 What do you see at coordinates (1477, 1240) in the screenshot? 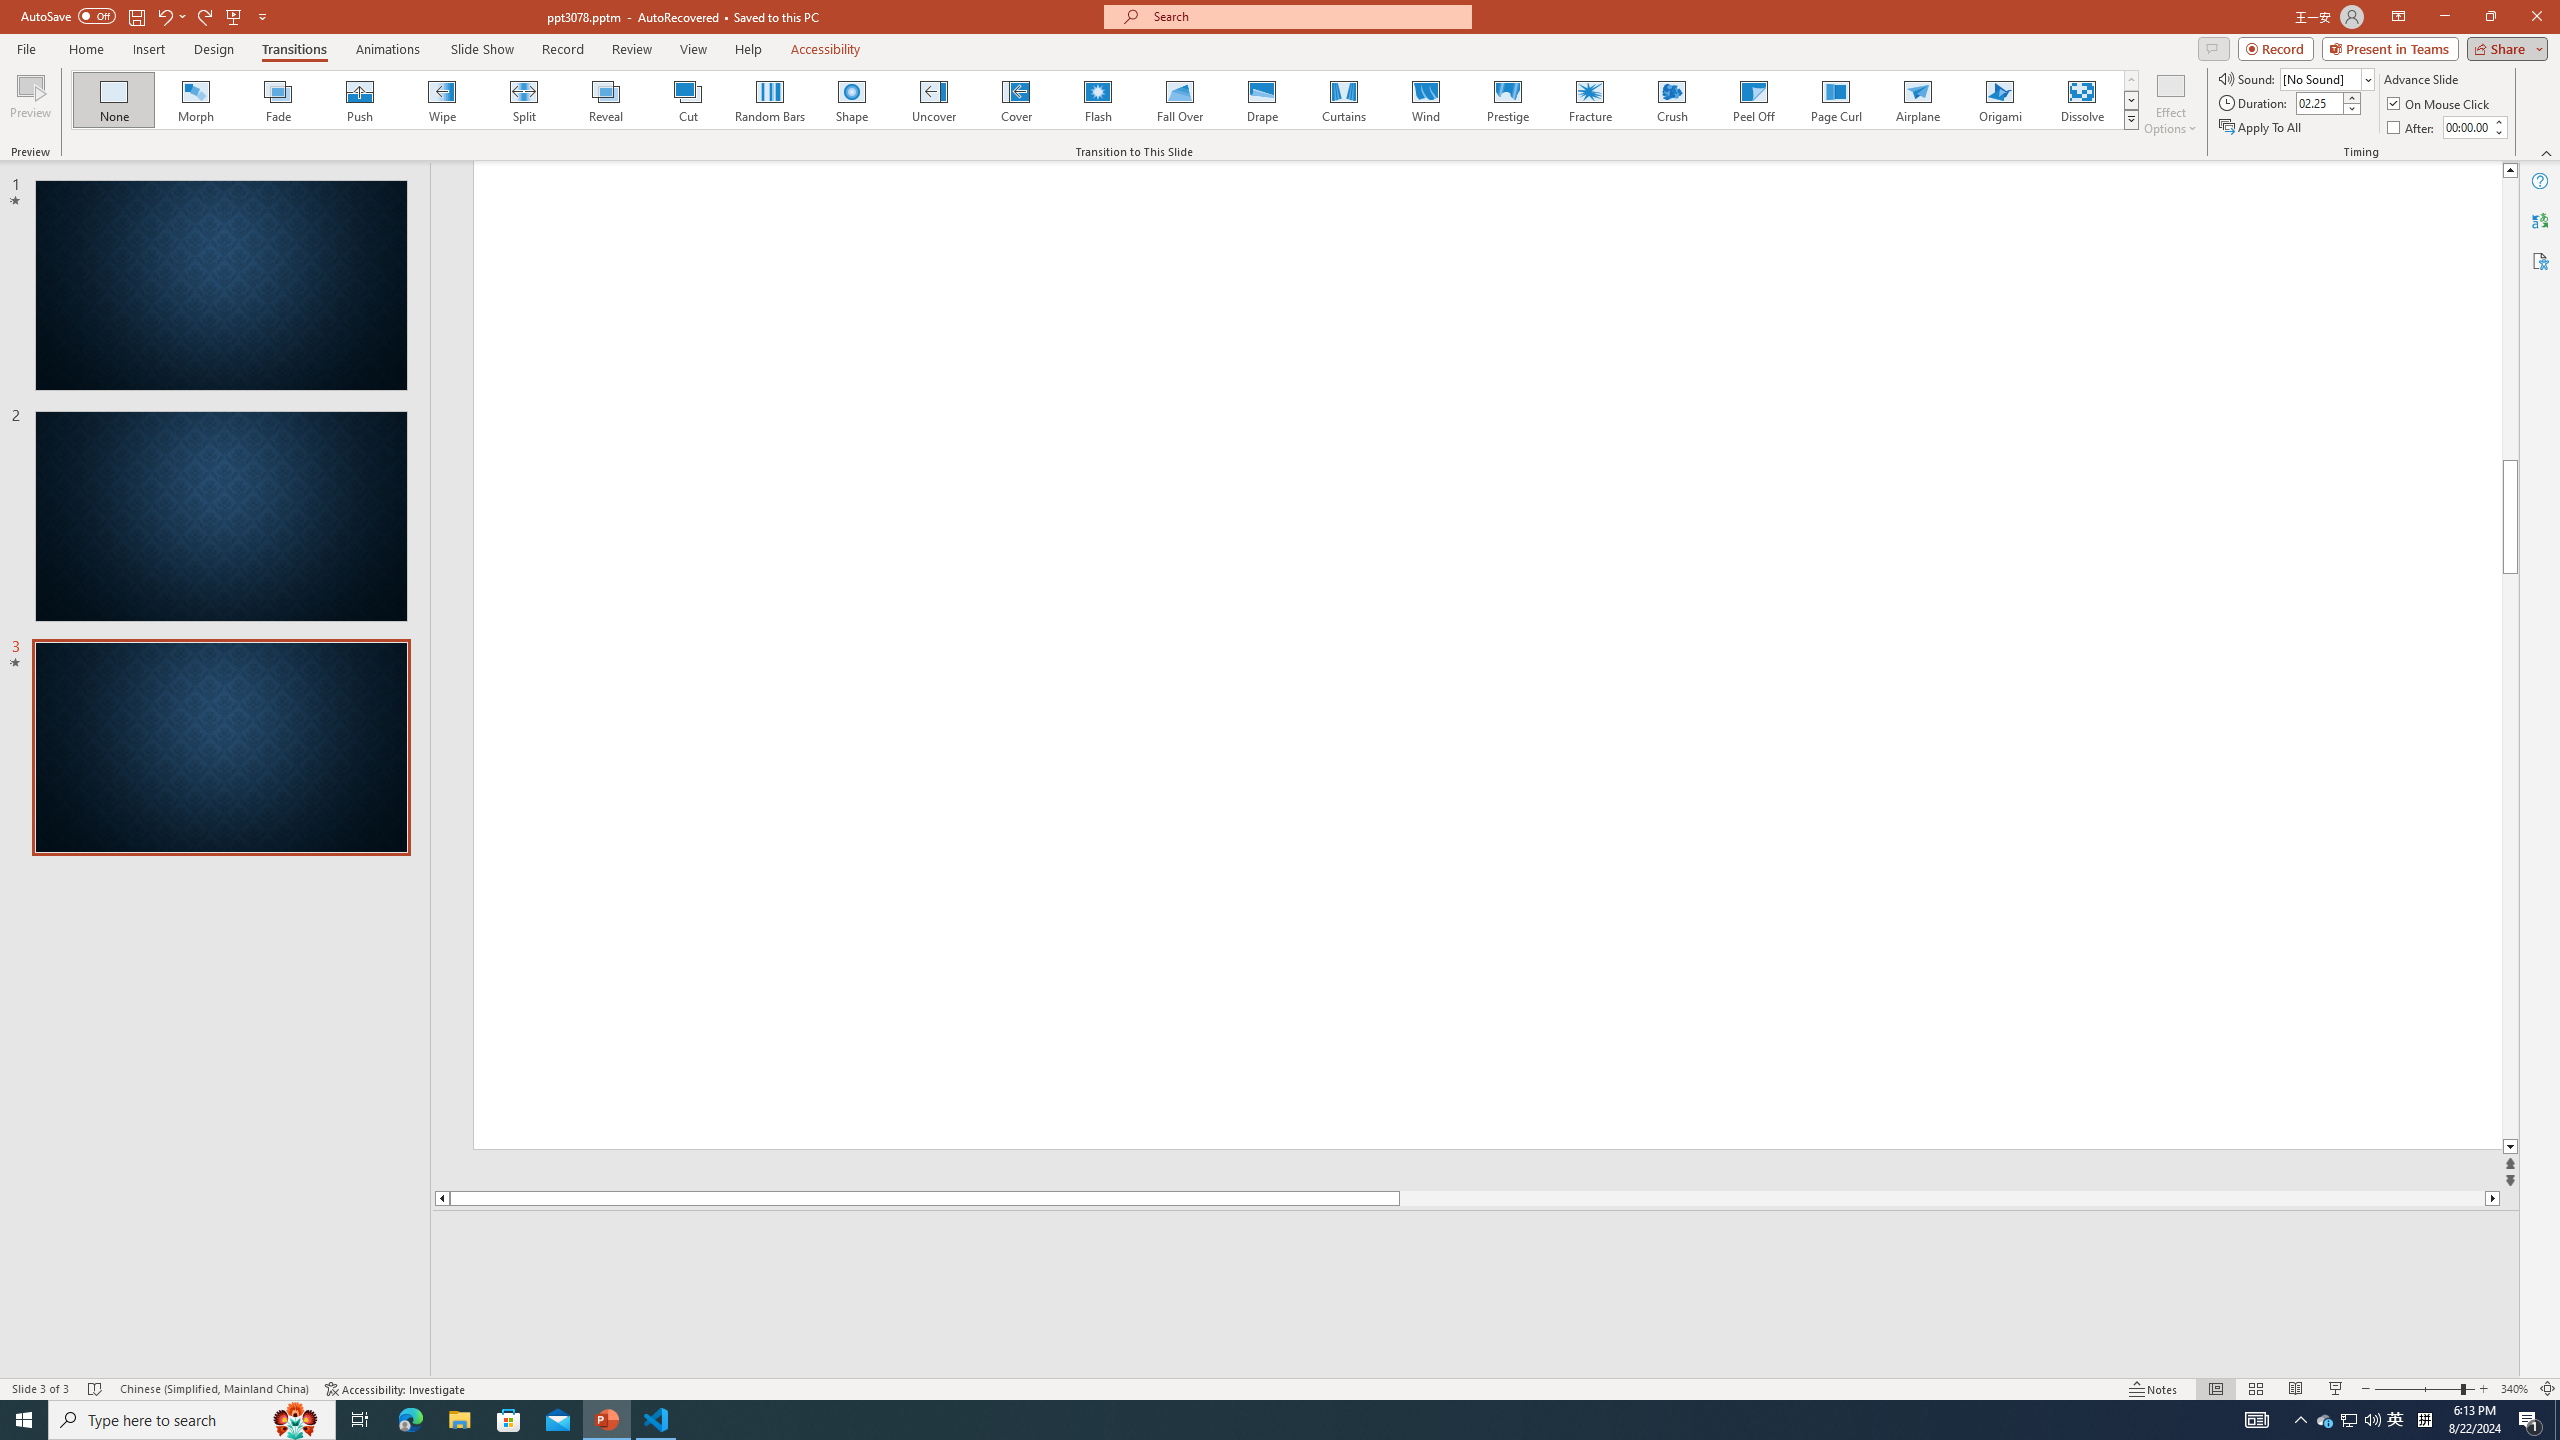
I see `Slide Notes` at bounding box center [1477, 1240].